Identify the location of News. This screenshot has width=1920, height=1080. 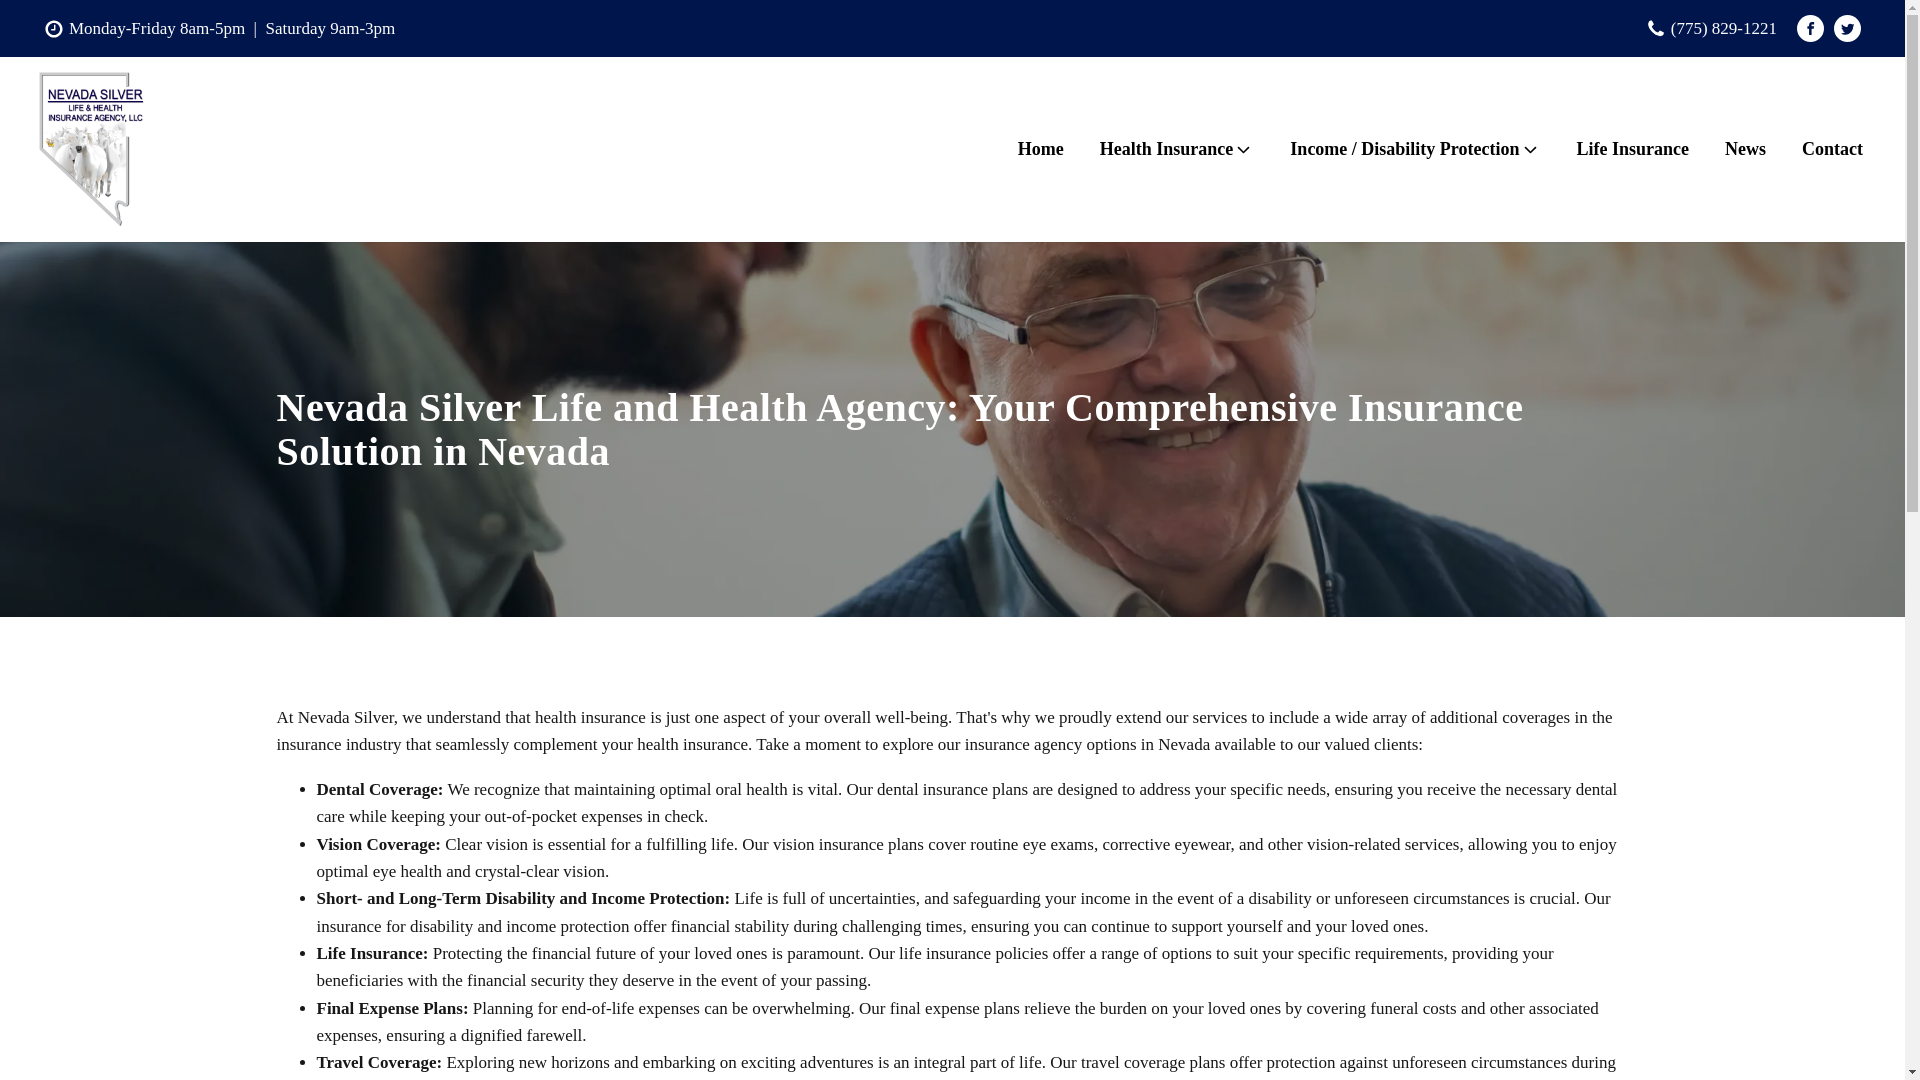
(1745, 149).